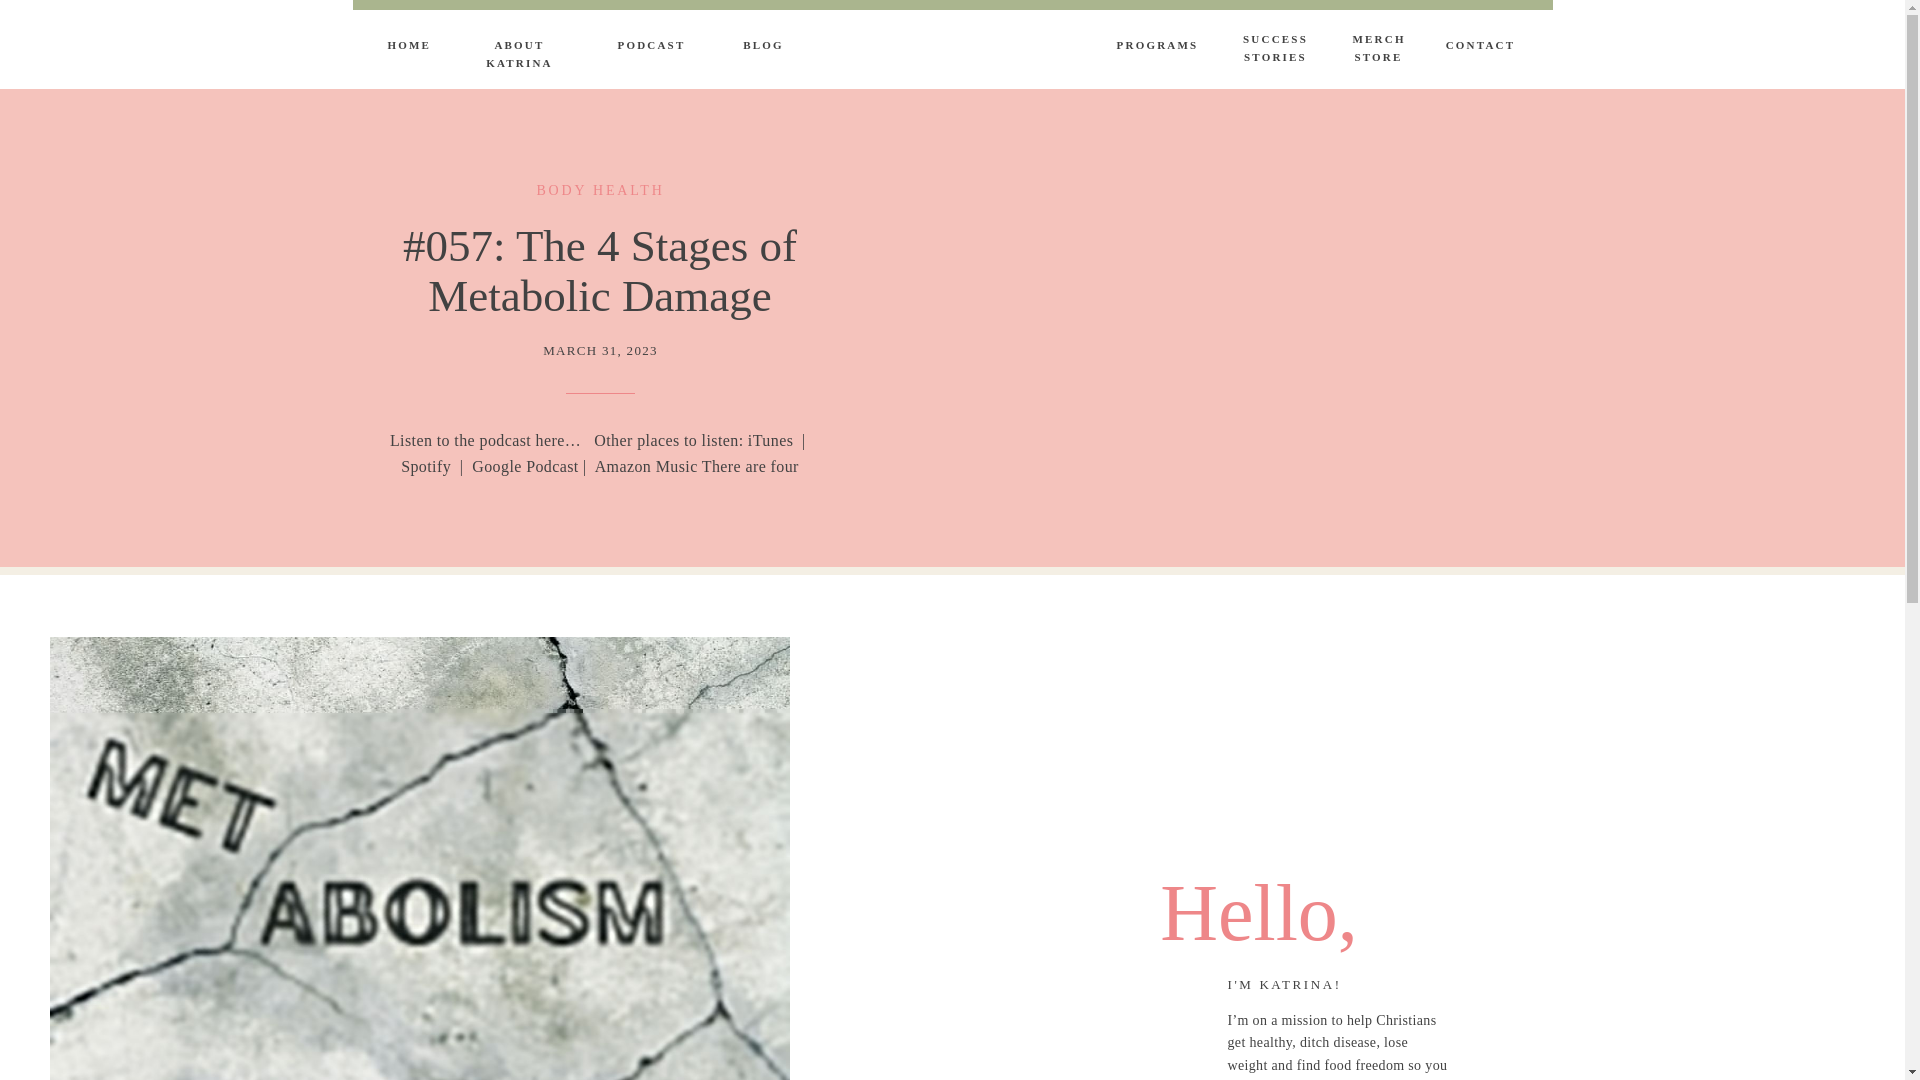  Describe the element at coordinates (1158, 48) in the screenshot. I see `PROGRAMS` at that location.